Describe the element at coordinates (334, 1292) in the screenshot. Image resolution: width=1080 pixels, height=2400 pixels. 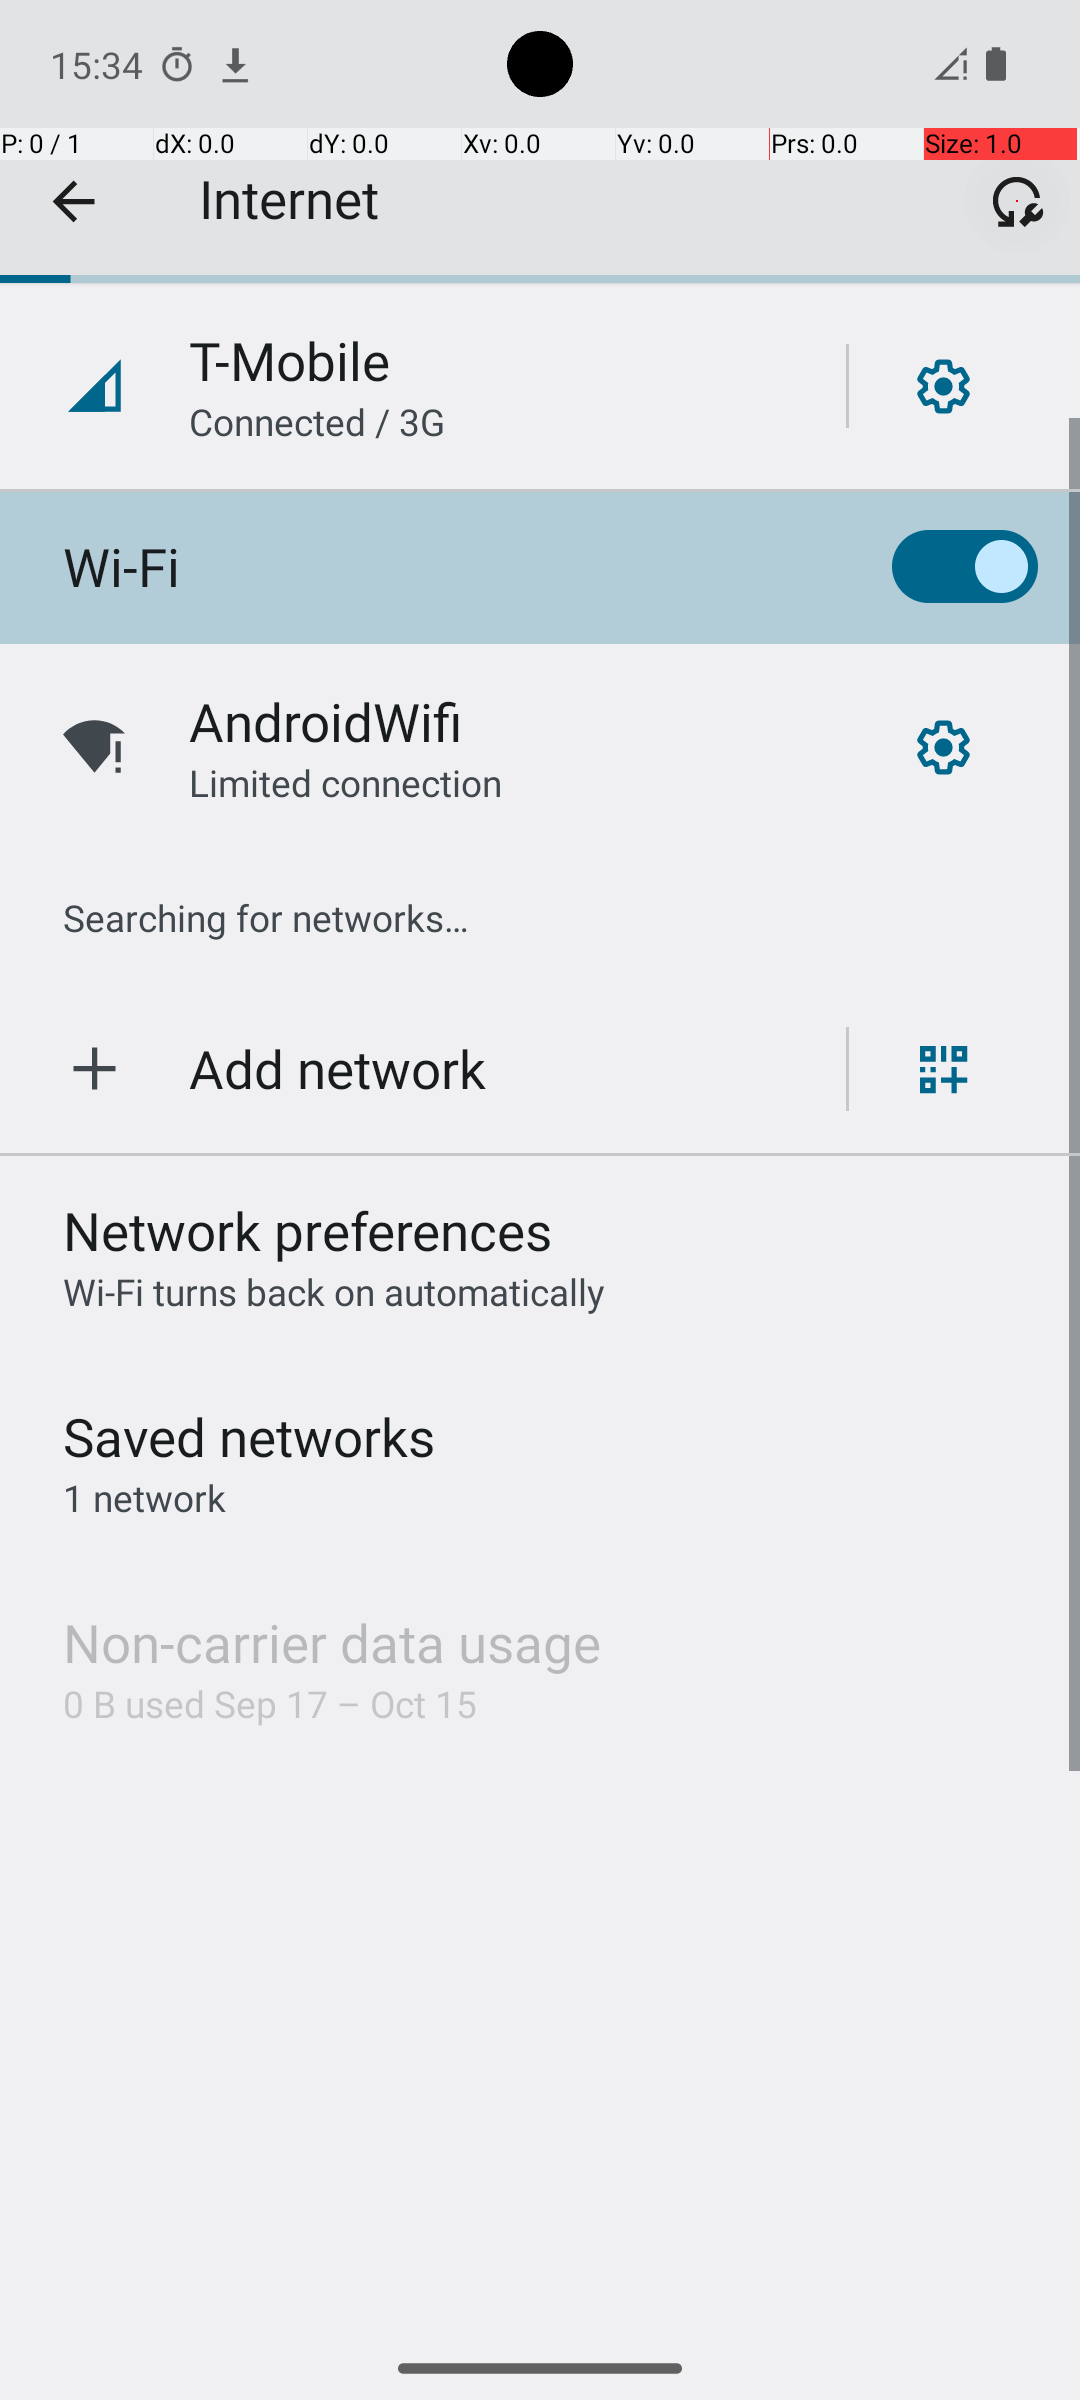
I see `Wi‑Fi turns back on automatically` at that location.